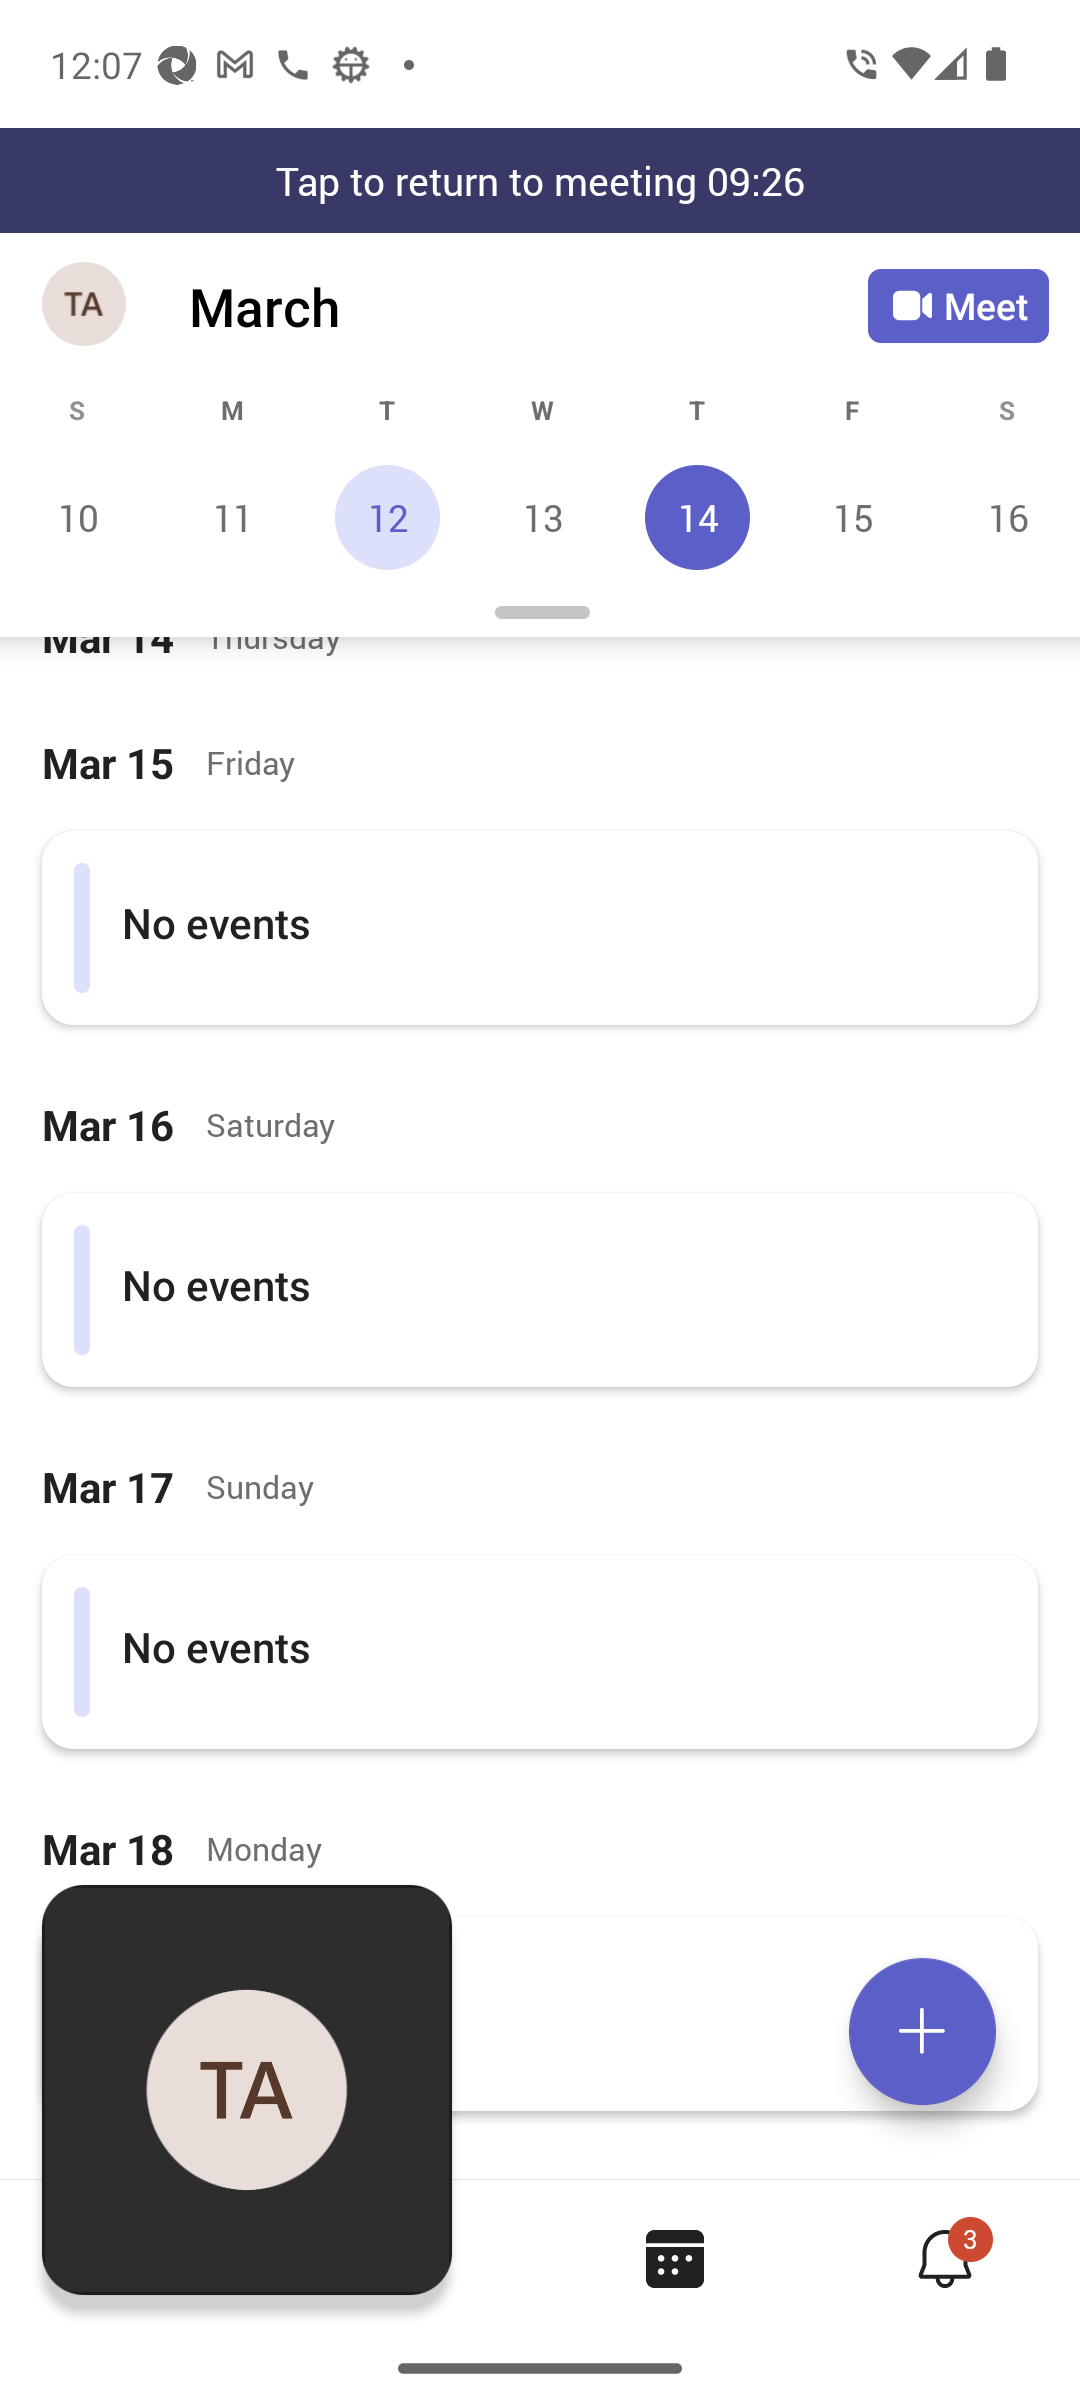 The width and height of the screenshot is (1080, 2400). Describe the element at coordinates (674, 2258) in the screenshot. I see `Calendar tab, 3 of 4` at that location.